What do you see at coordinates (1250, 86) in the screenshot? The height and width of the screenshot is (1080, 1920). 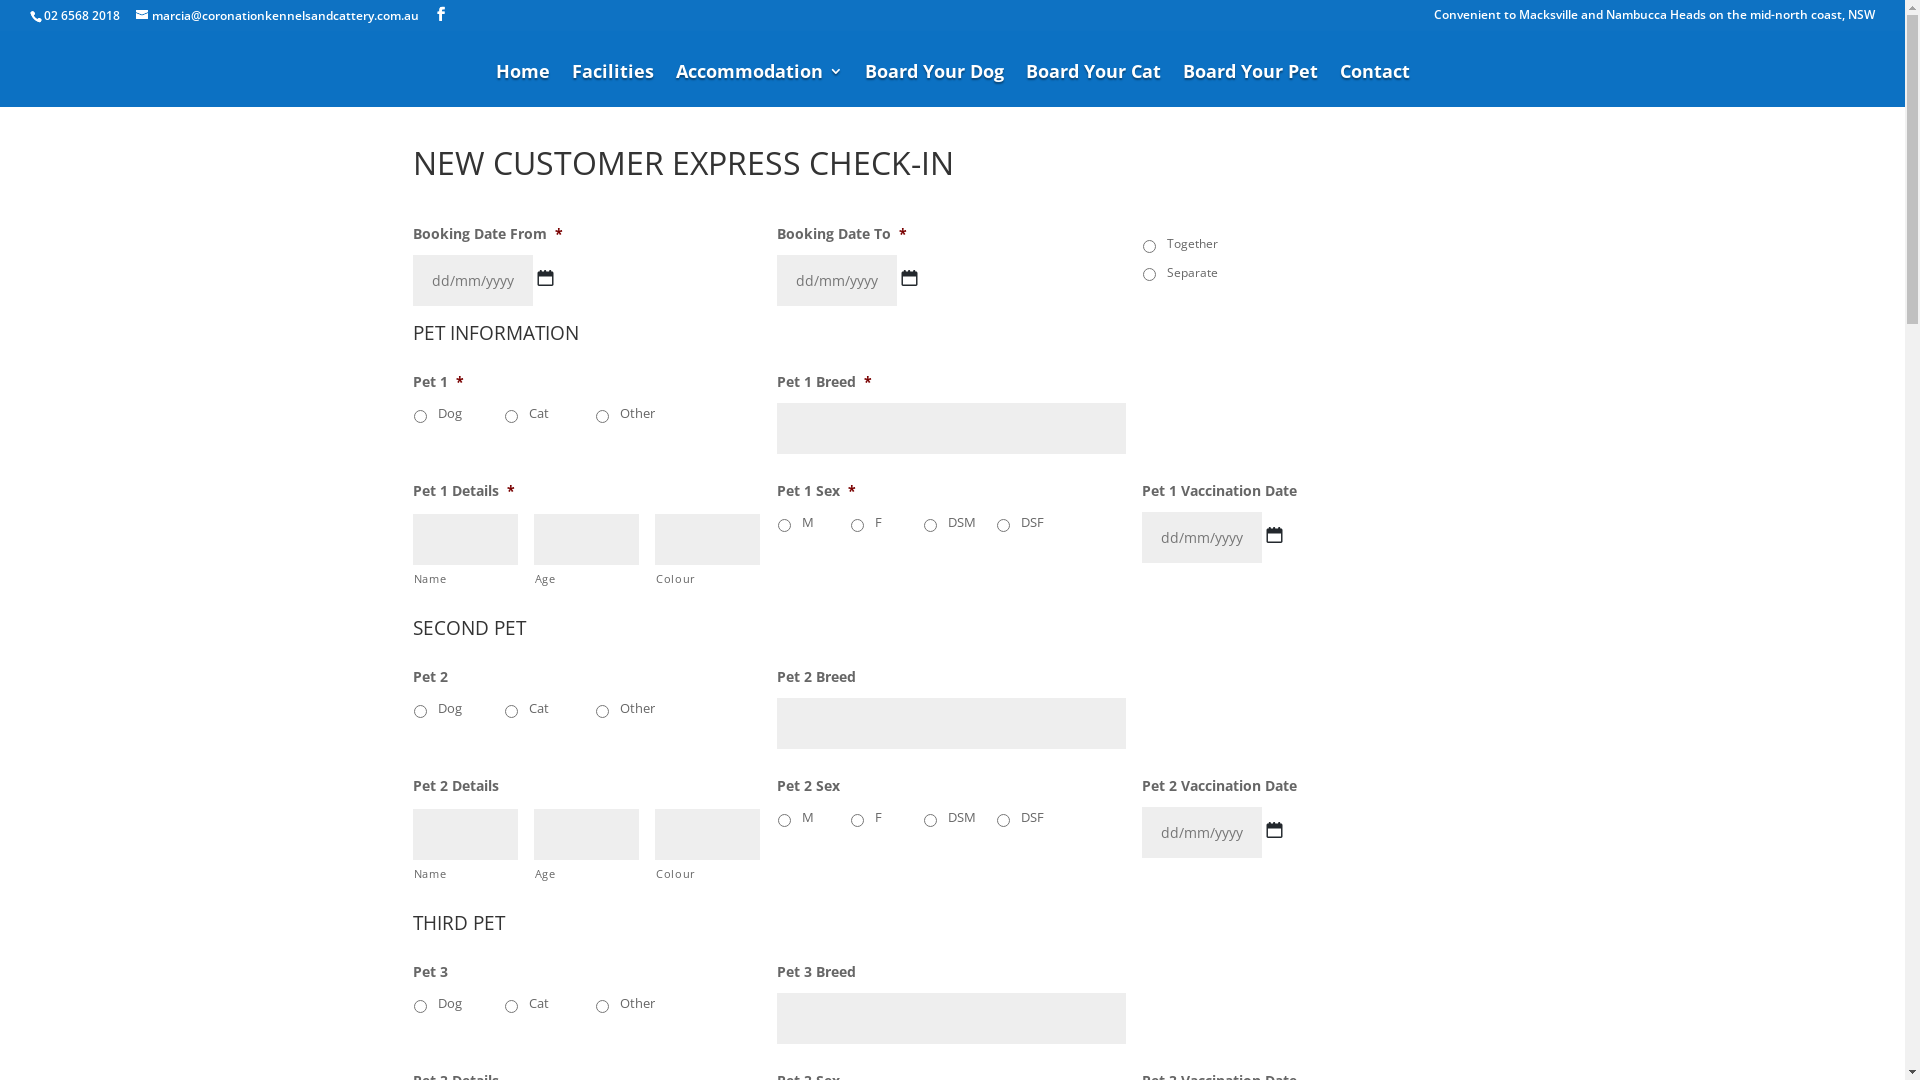 I see `Board Your Pet` at bounding box center [1250, 86].